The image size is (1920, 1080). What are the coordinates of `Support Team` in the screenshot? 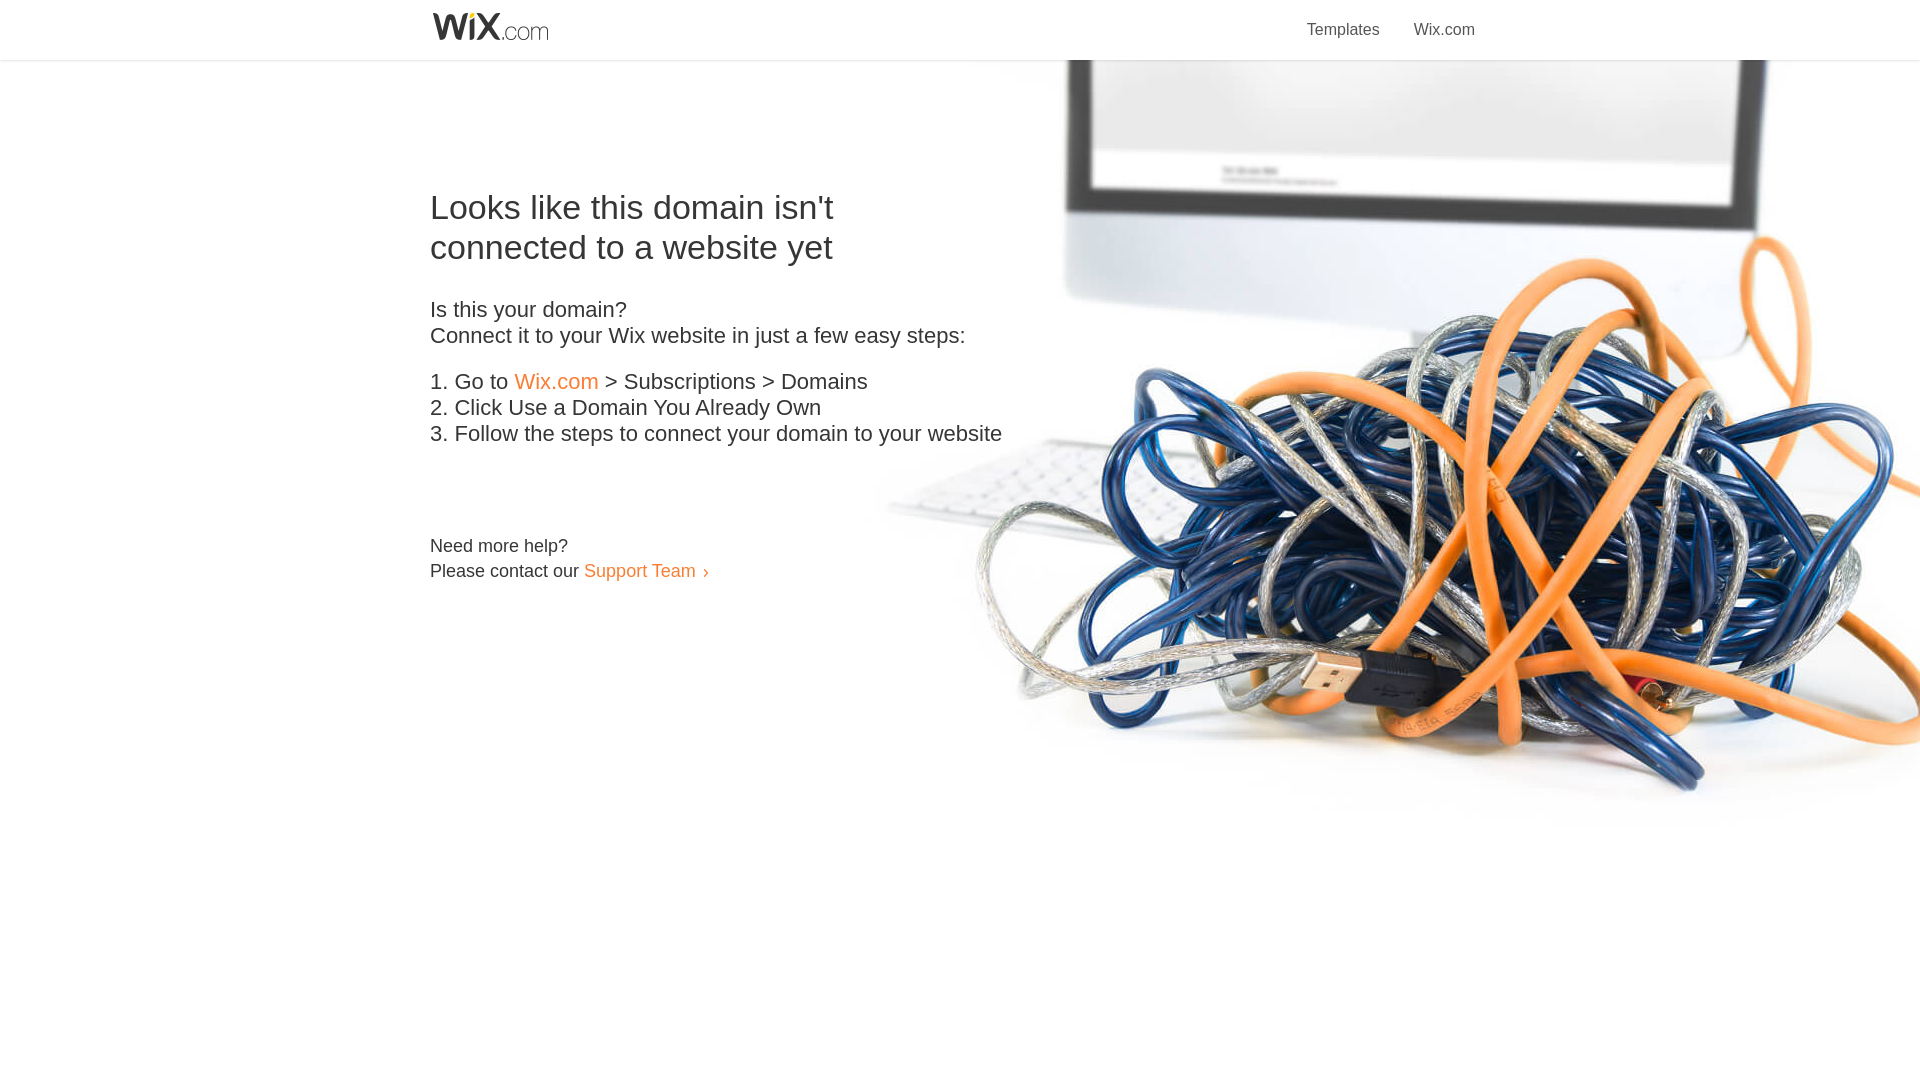 It's located at (639, 570).